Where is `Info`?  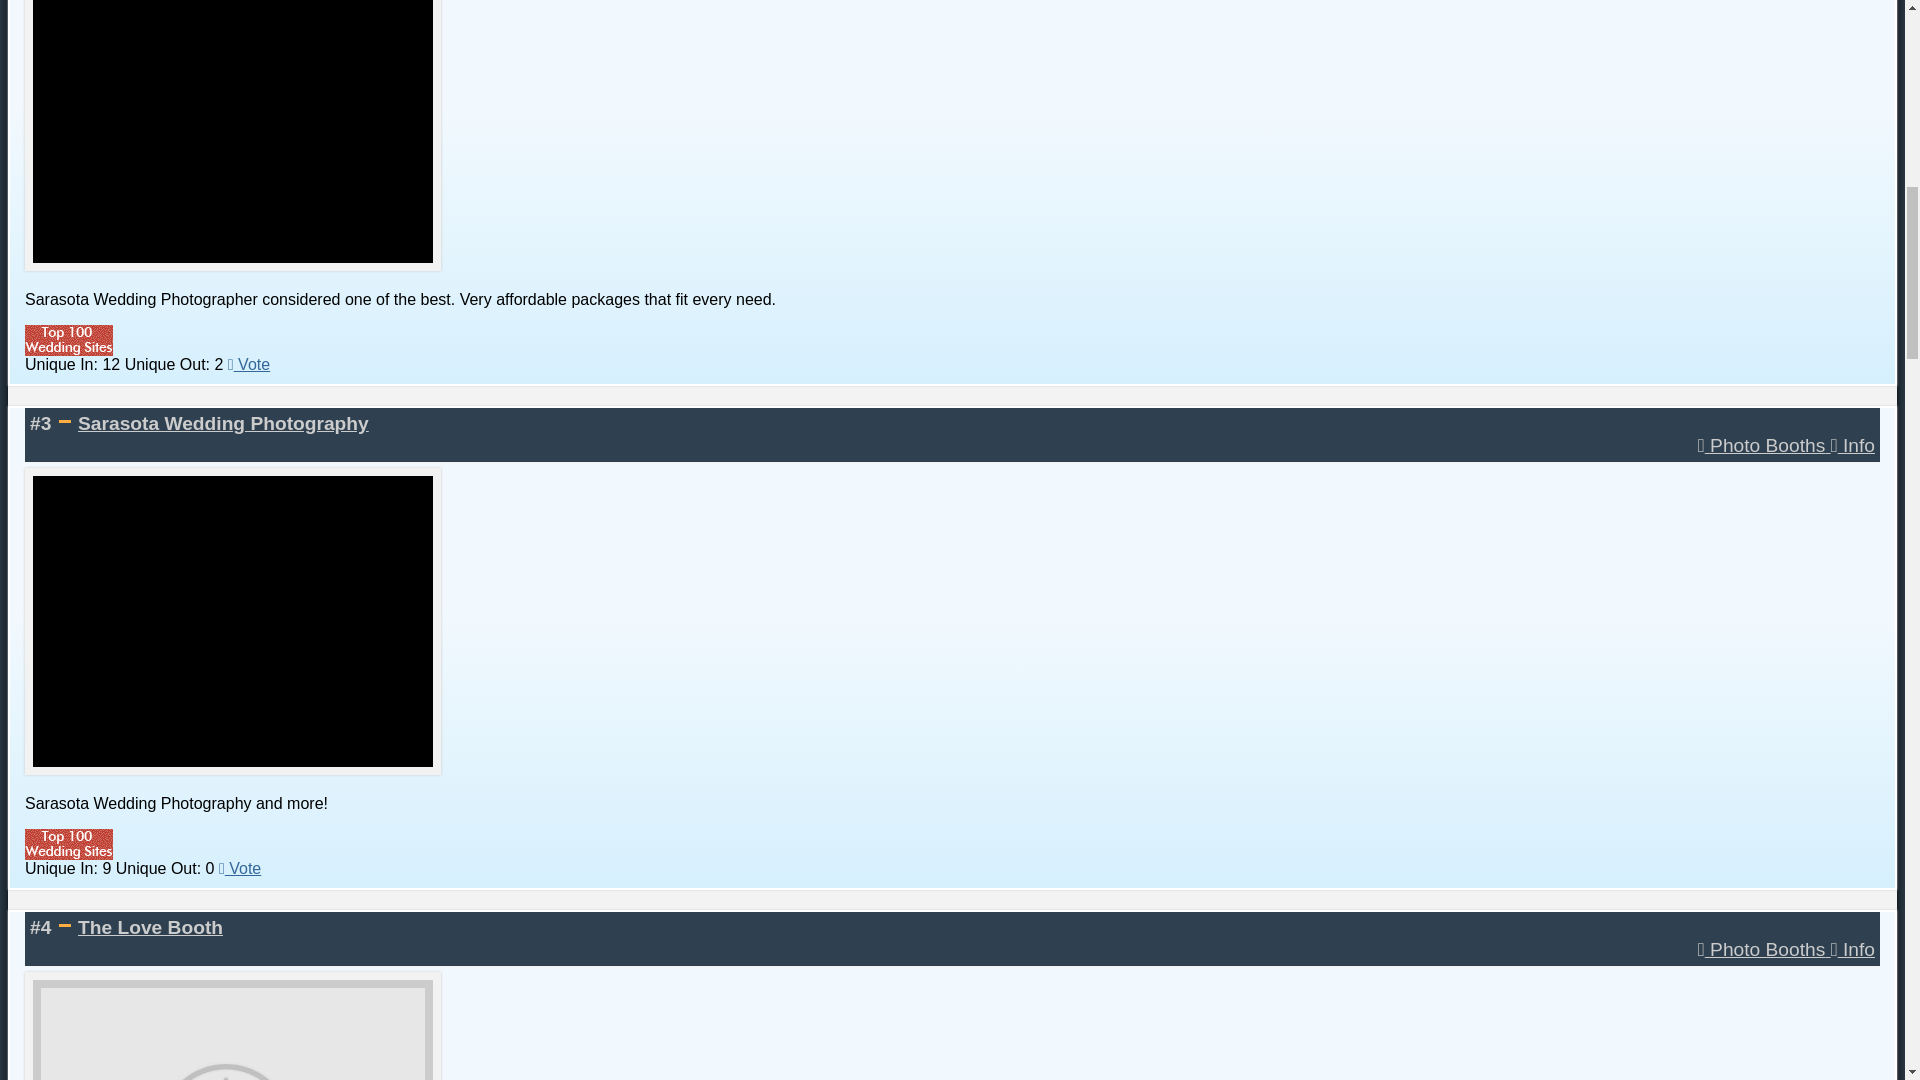
Info is located at coordinates (1853, 949).